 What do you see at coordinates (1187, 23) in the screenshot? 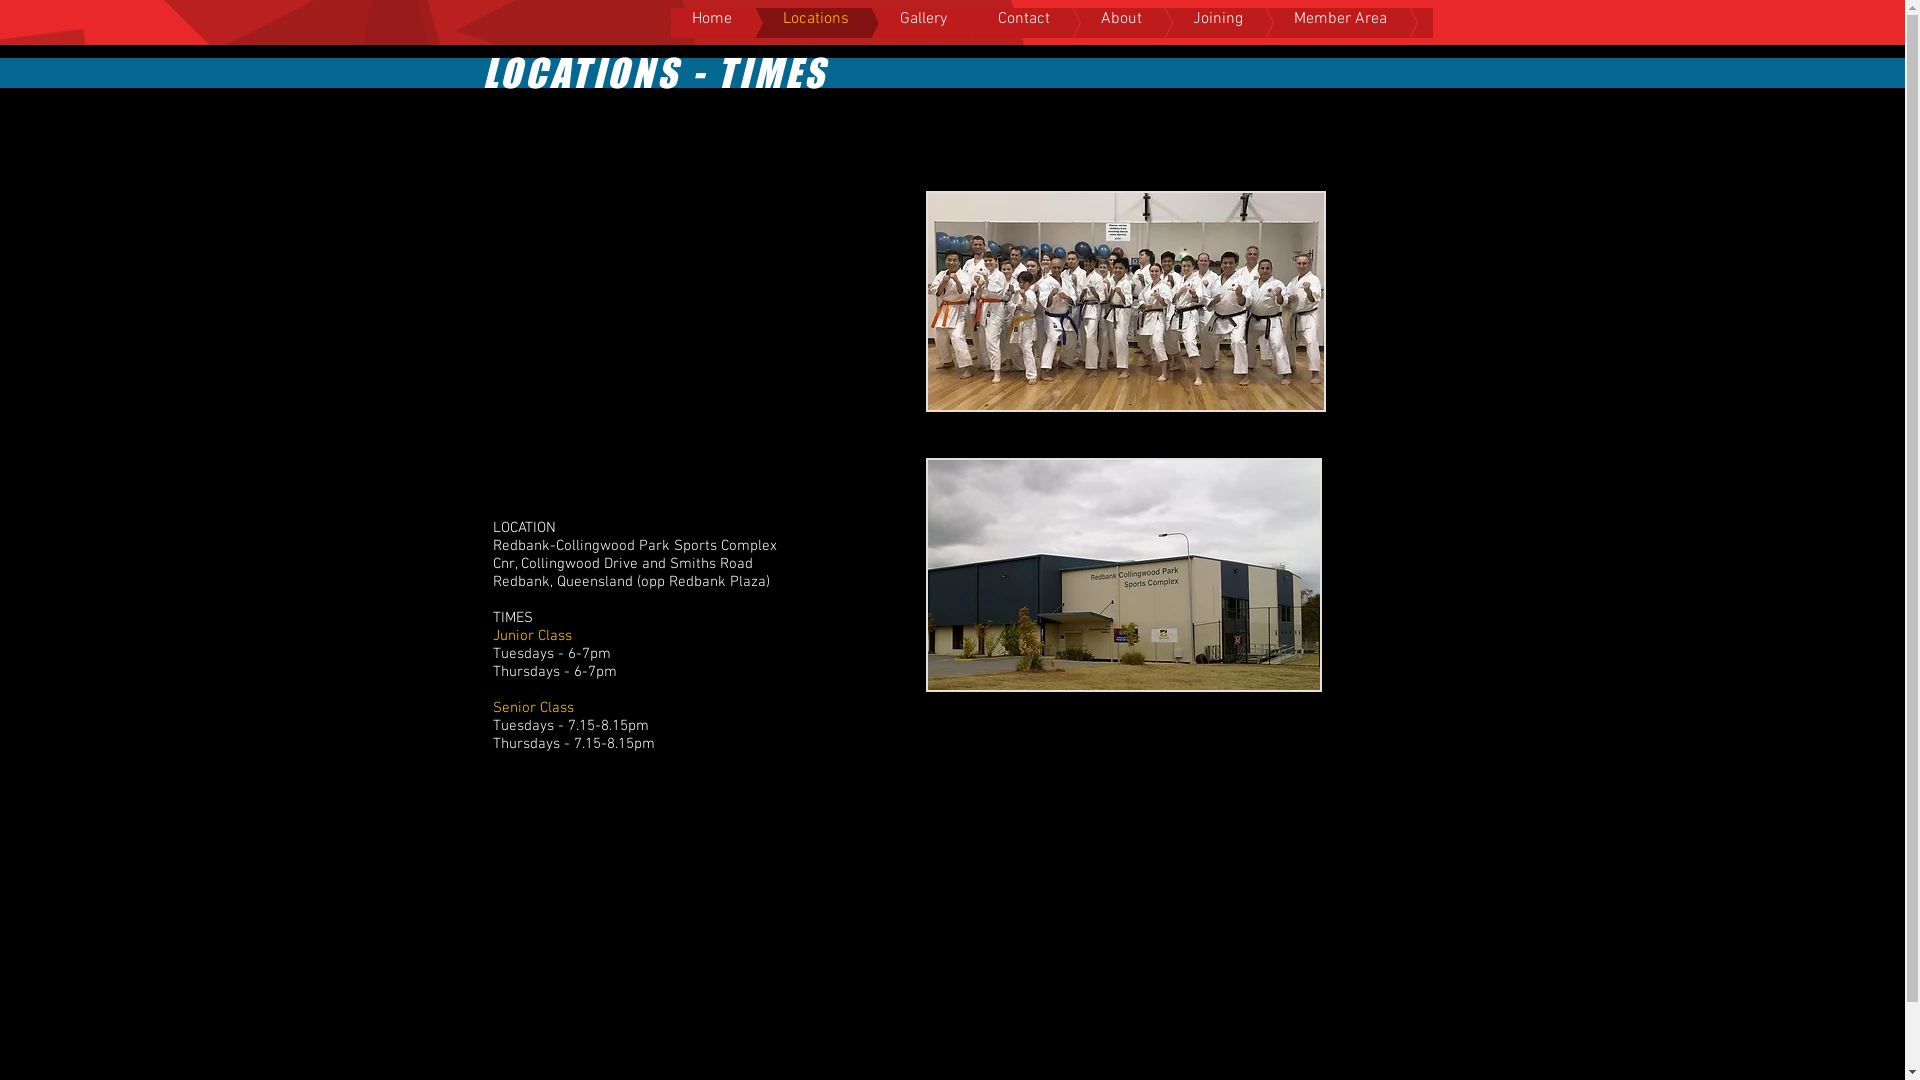
I see `Joining` at bounding box center [1187, 23].